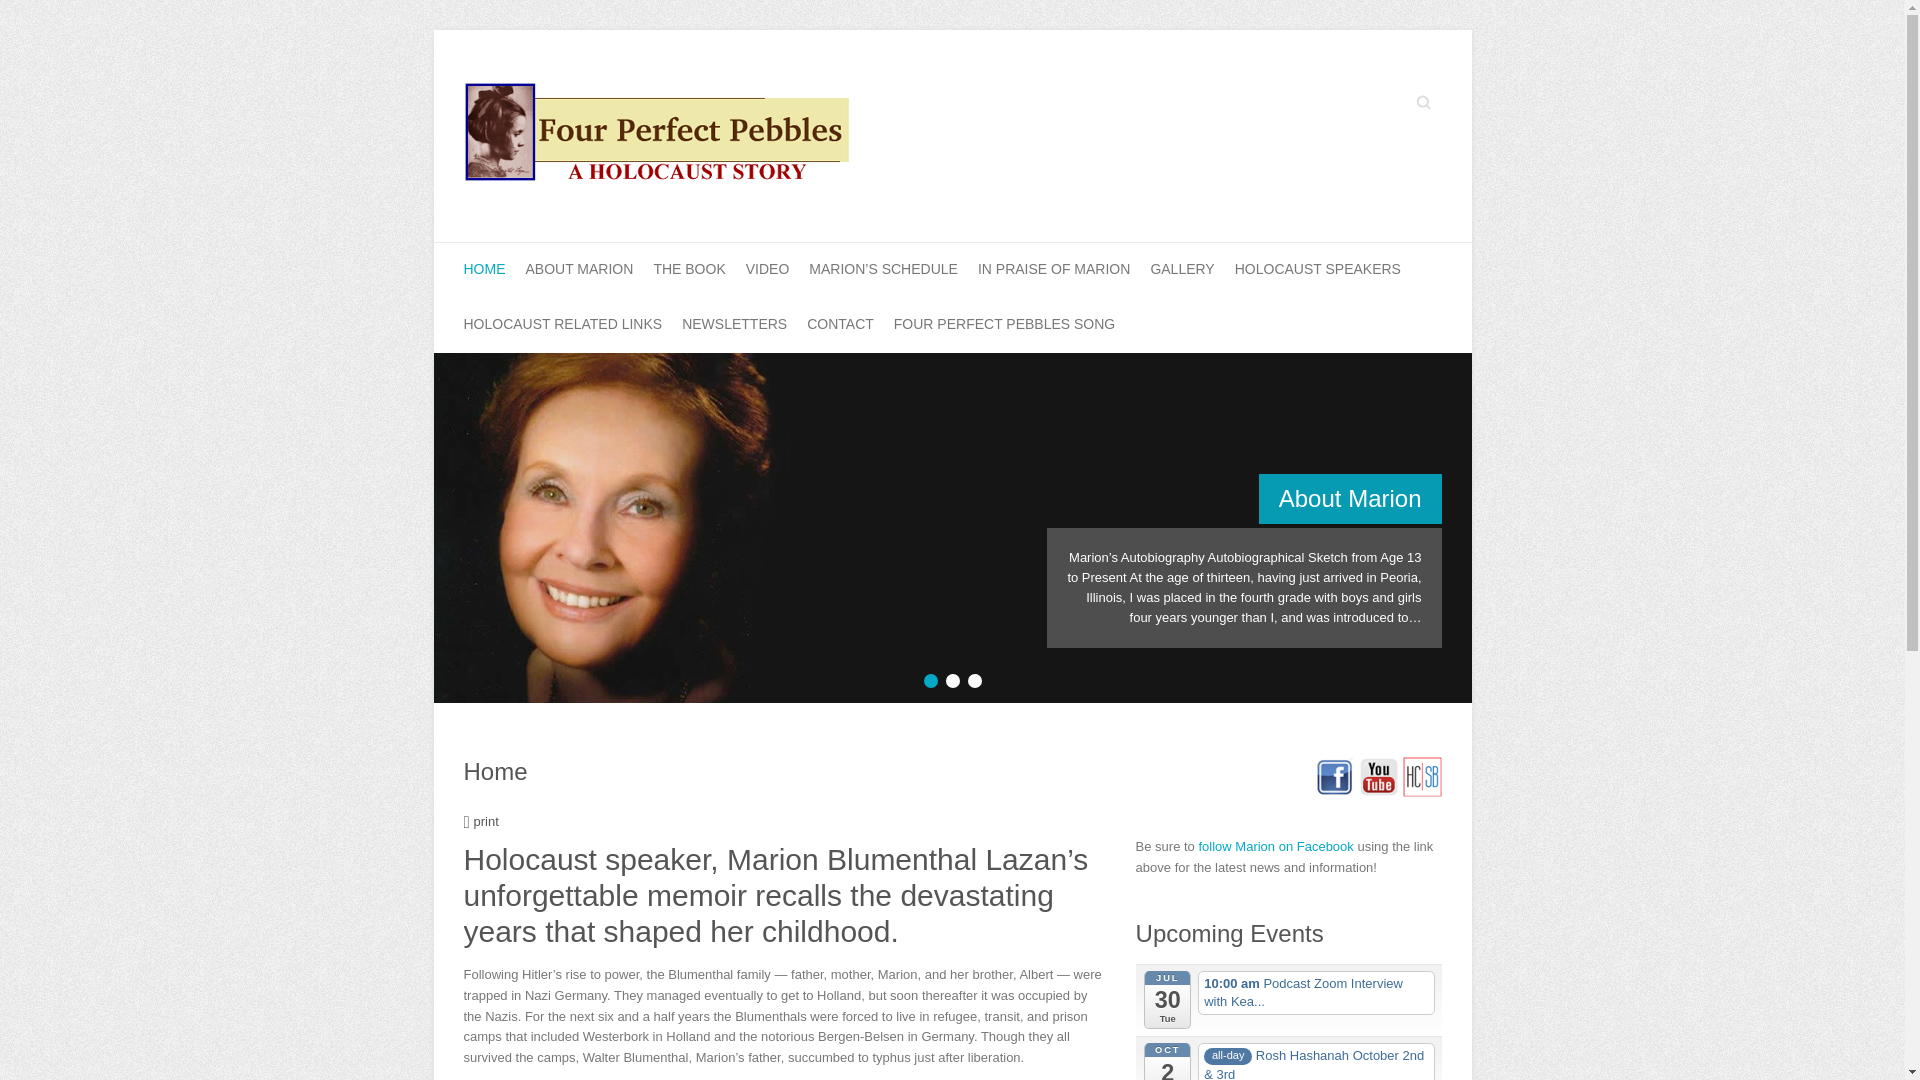 The width and height of the screenshot is (1920, 1080). I want to click on Four Perfect Pebbles, so click(664, 136).